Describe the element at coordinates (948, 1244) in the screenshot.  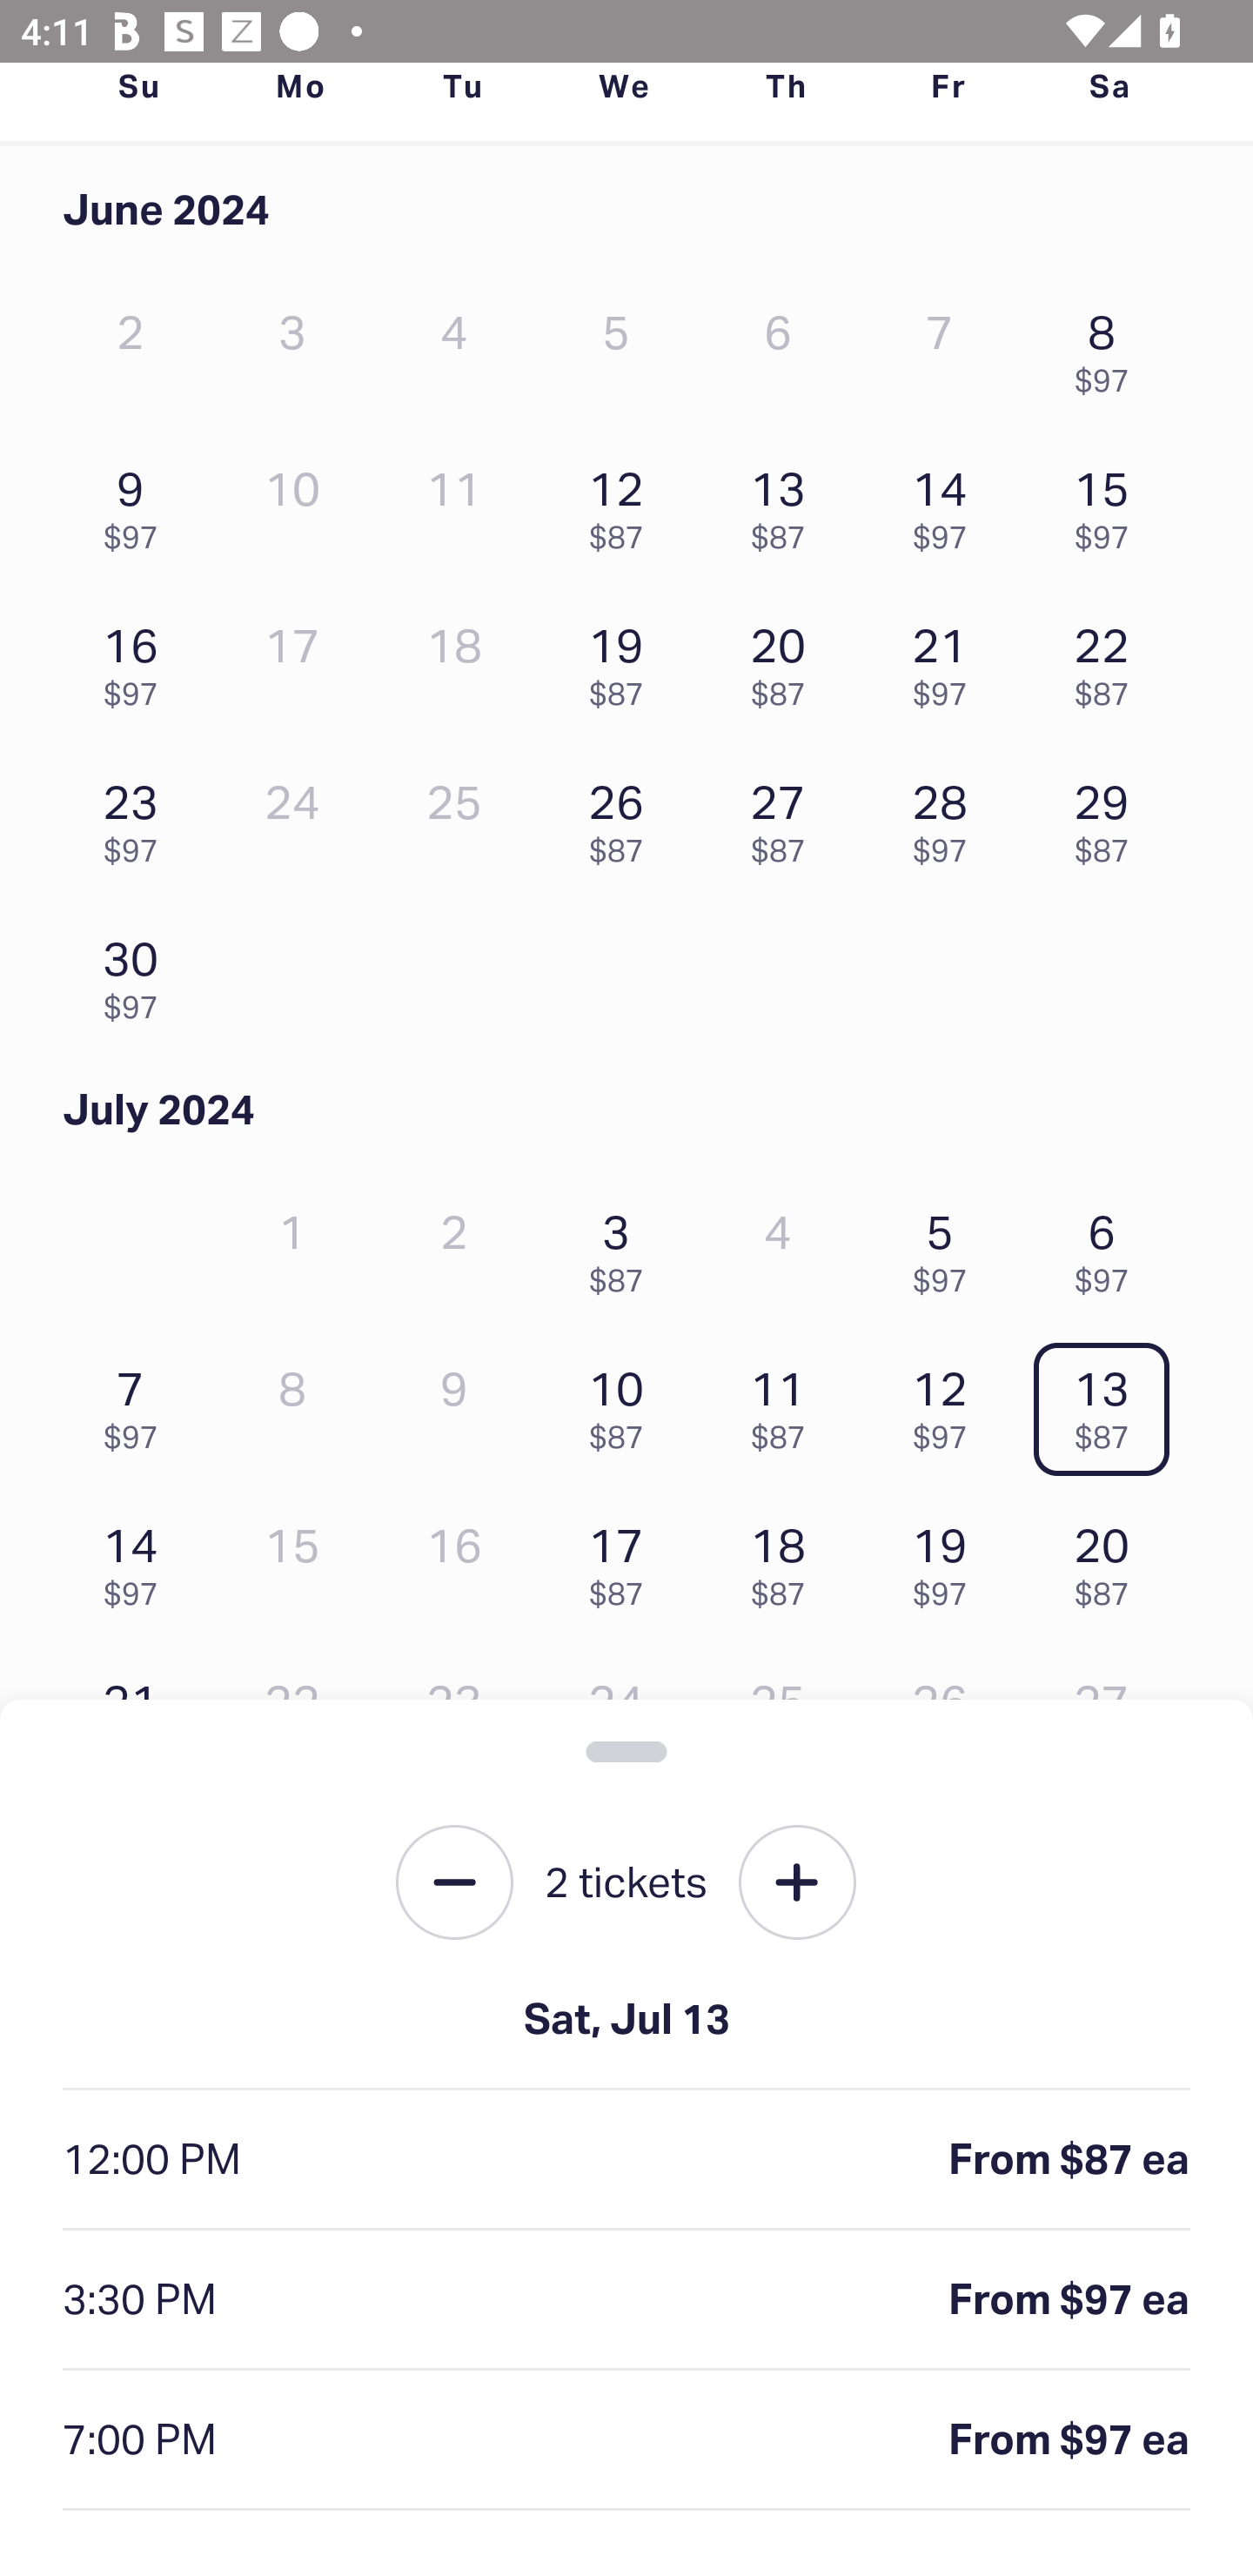
I see `5 $97` at that location.